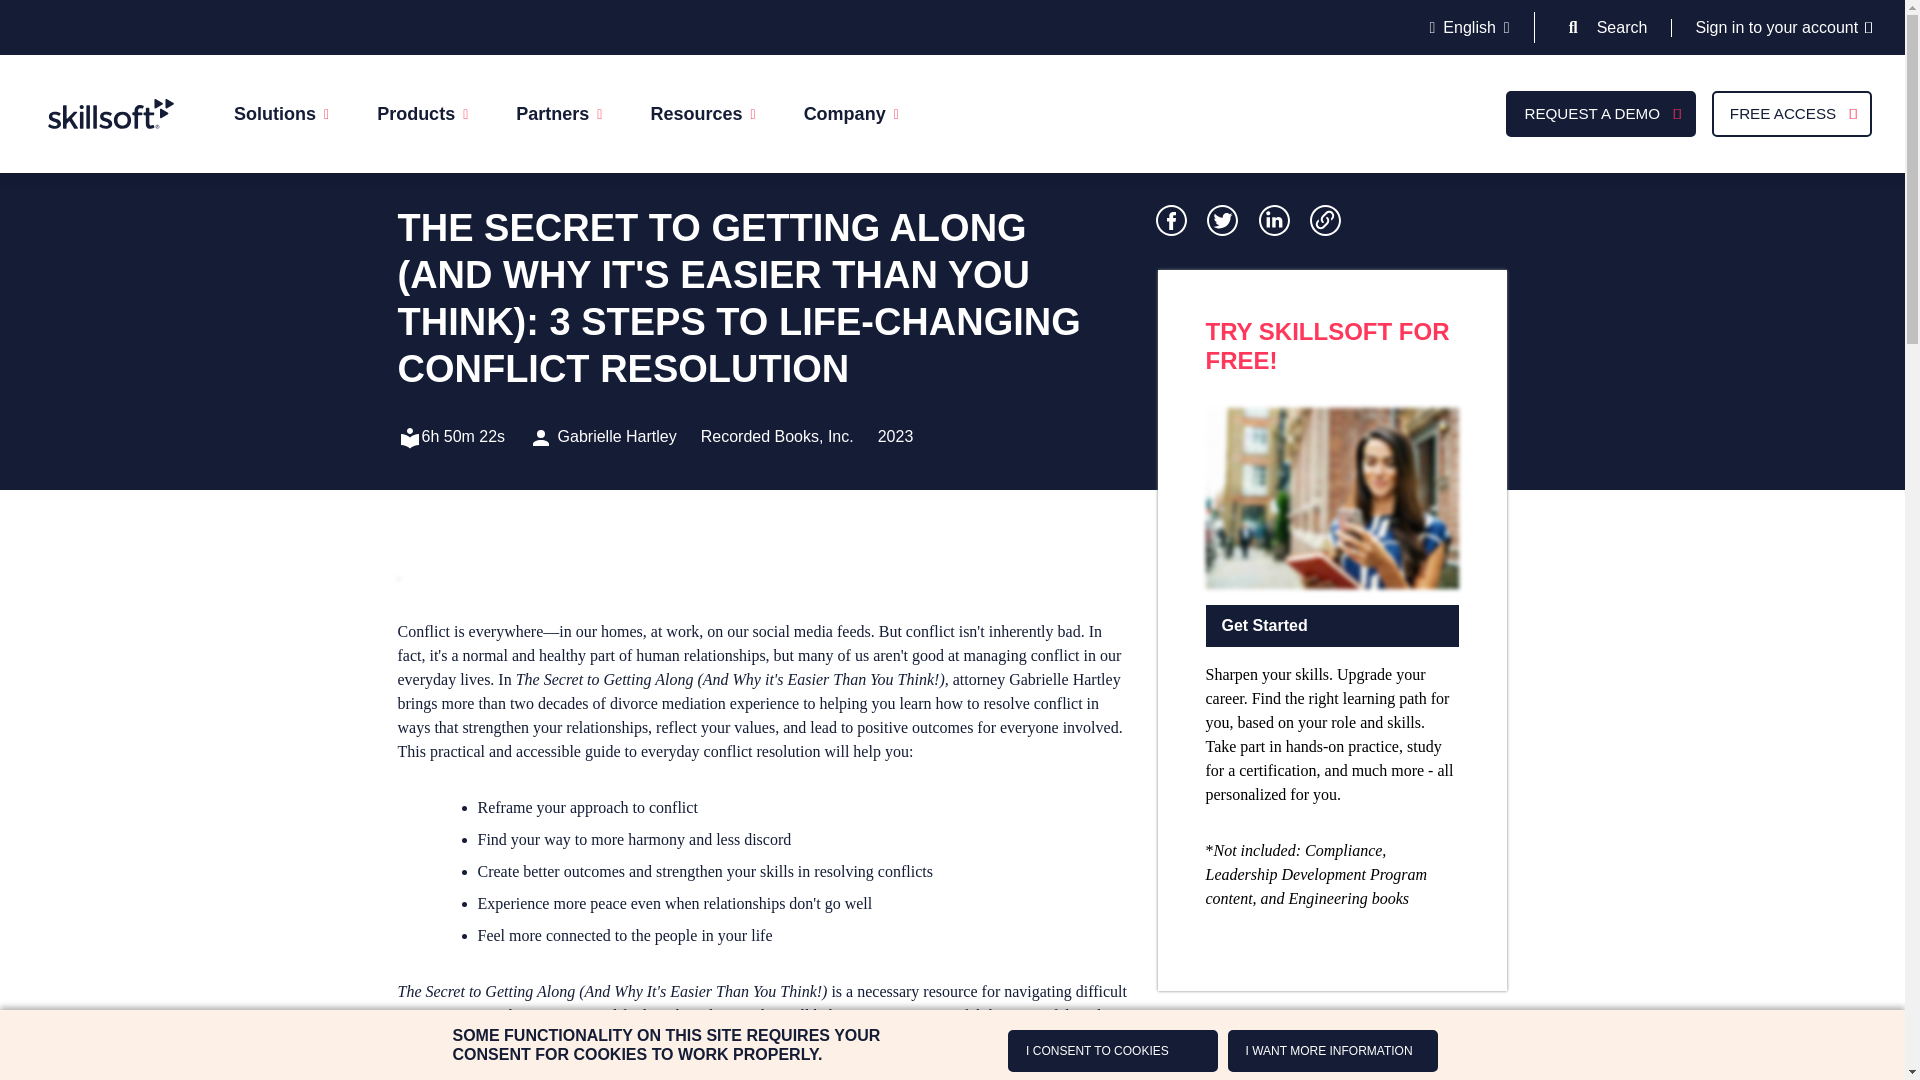 The height and width of the screenshot is (1080, 1920). I want to click on Open Search Dialog, so click(1573, 27).